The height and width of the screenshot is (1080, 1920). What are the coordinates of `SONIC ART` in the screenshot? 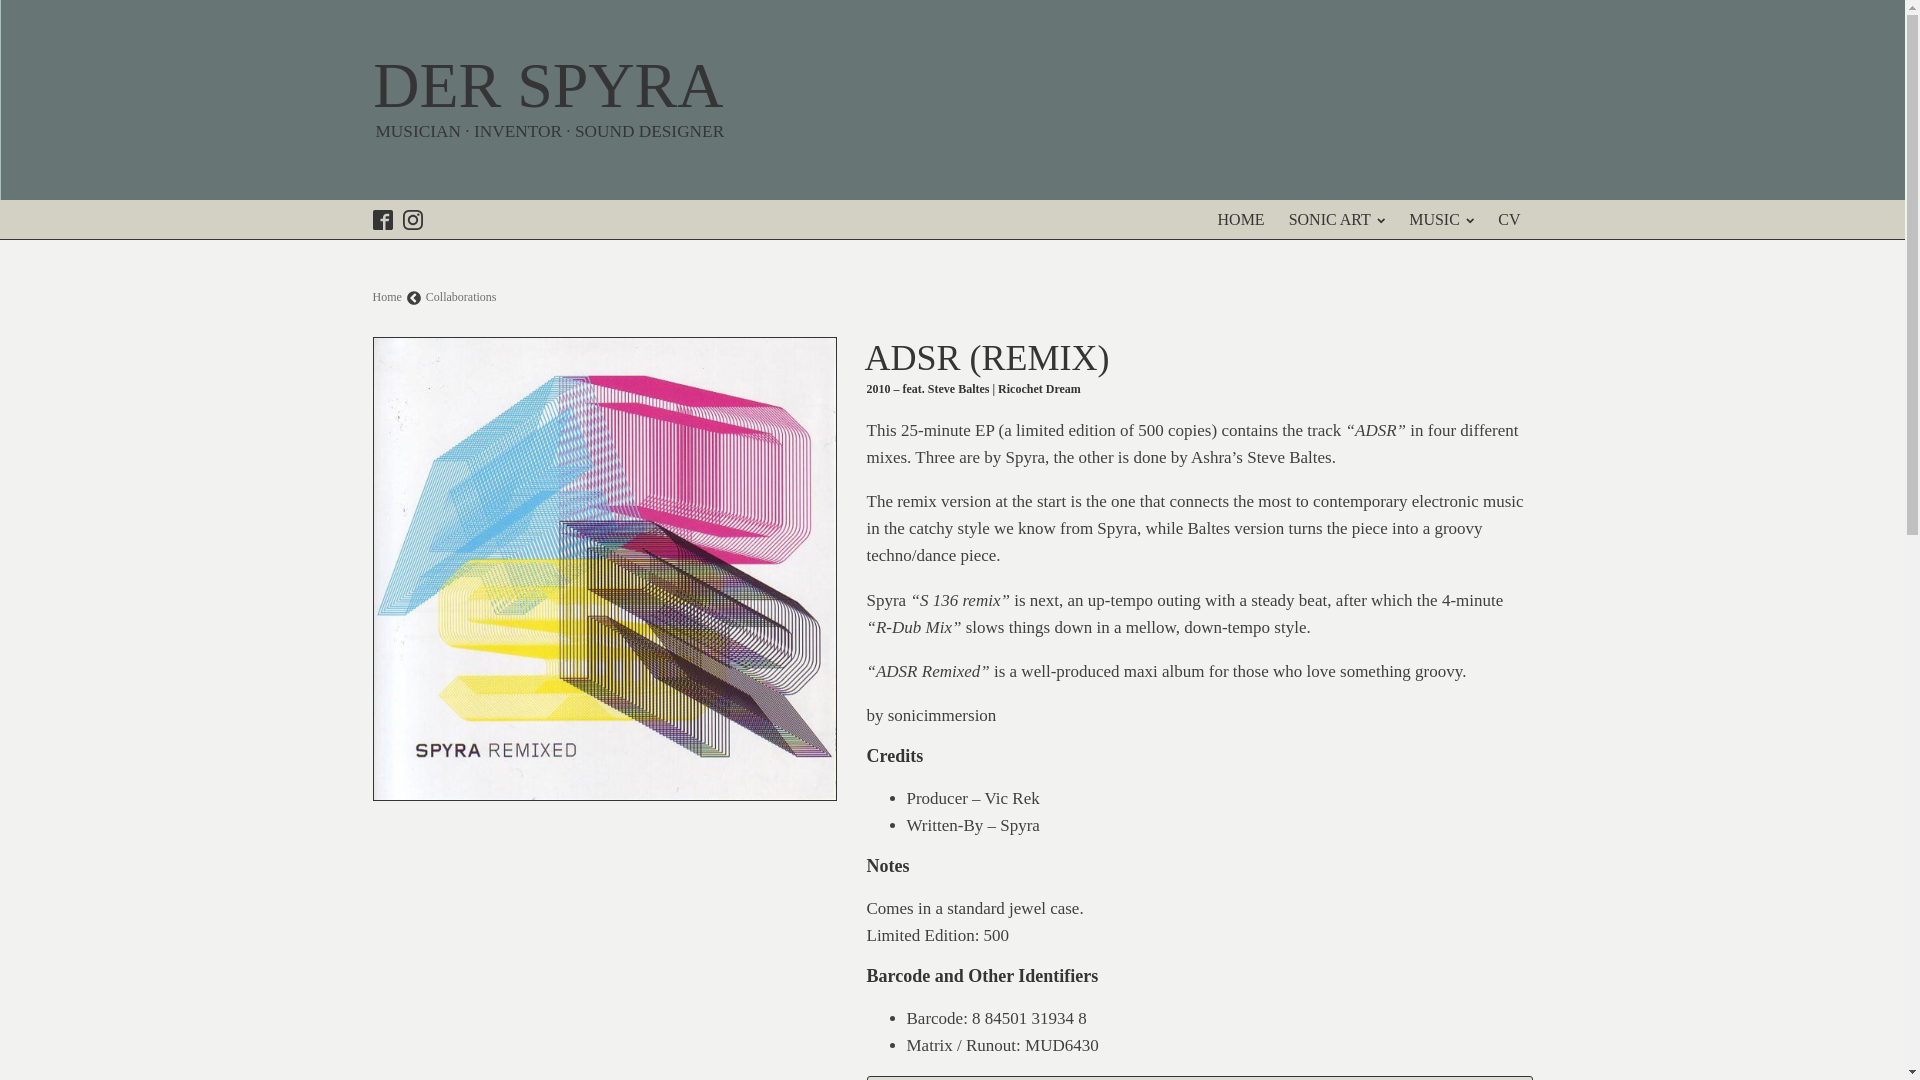 It's located at (1336, 219).